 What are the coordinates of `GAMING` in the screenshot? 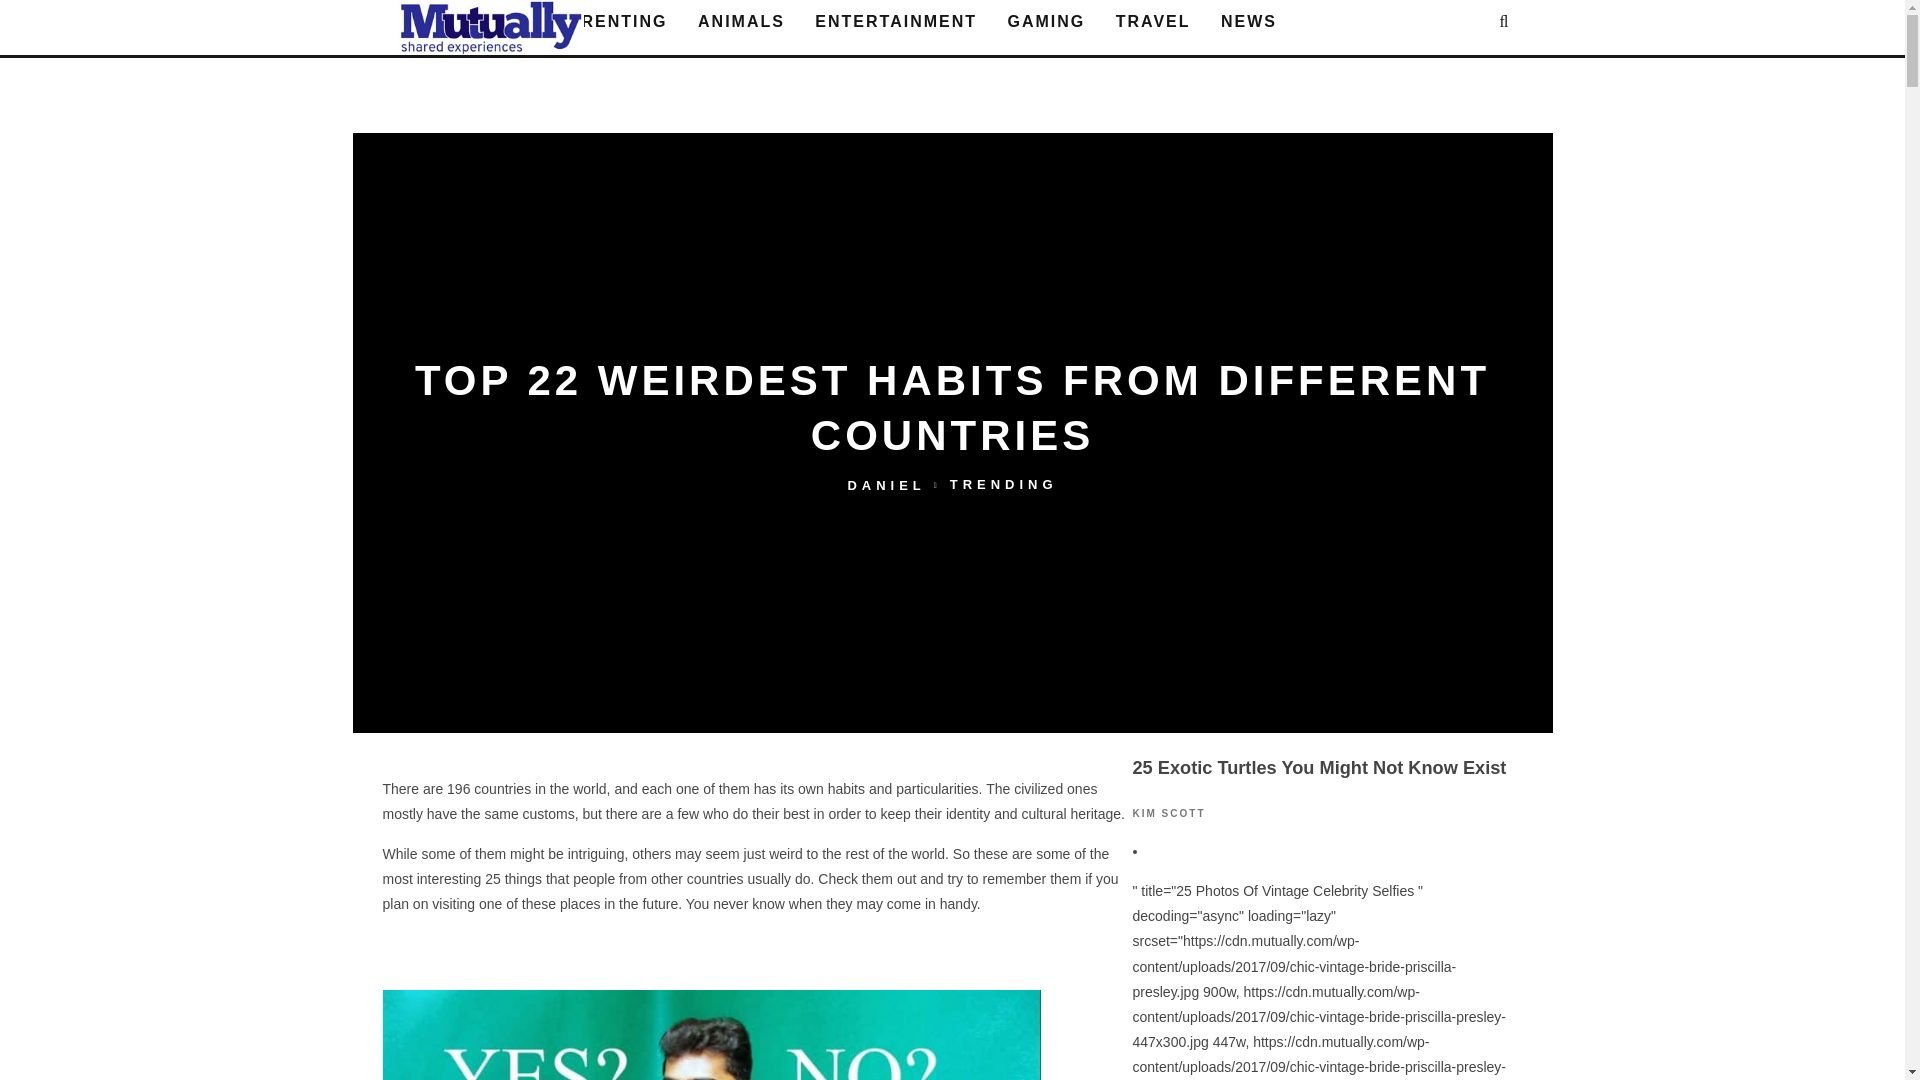 It's located at (1047, 22).